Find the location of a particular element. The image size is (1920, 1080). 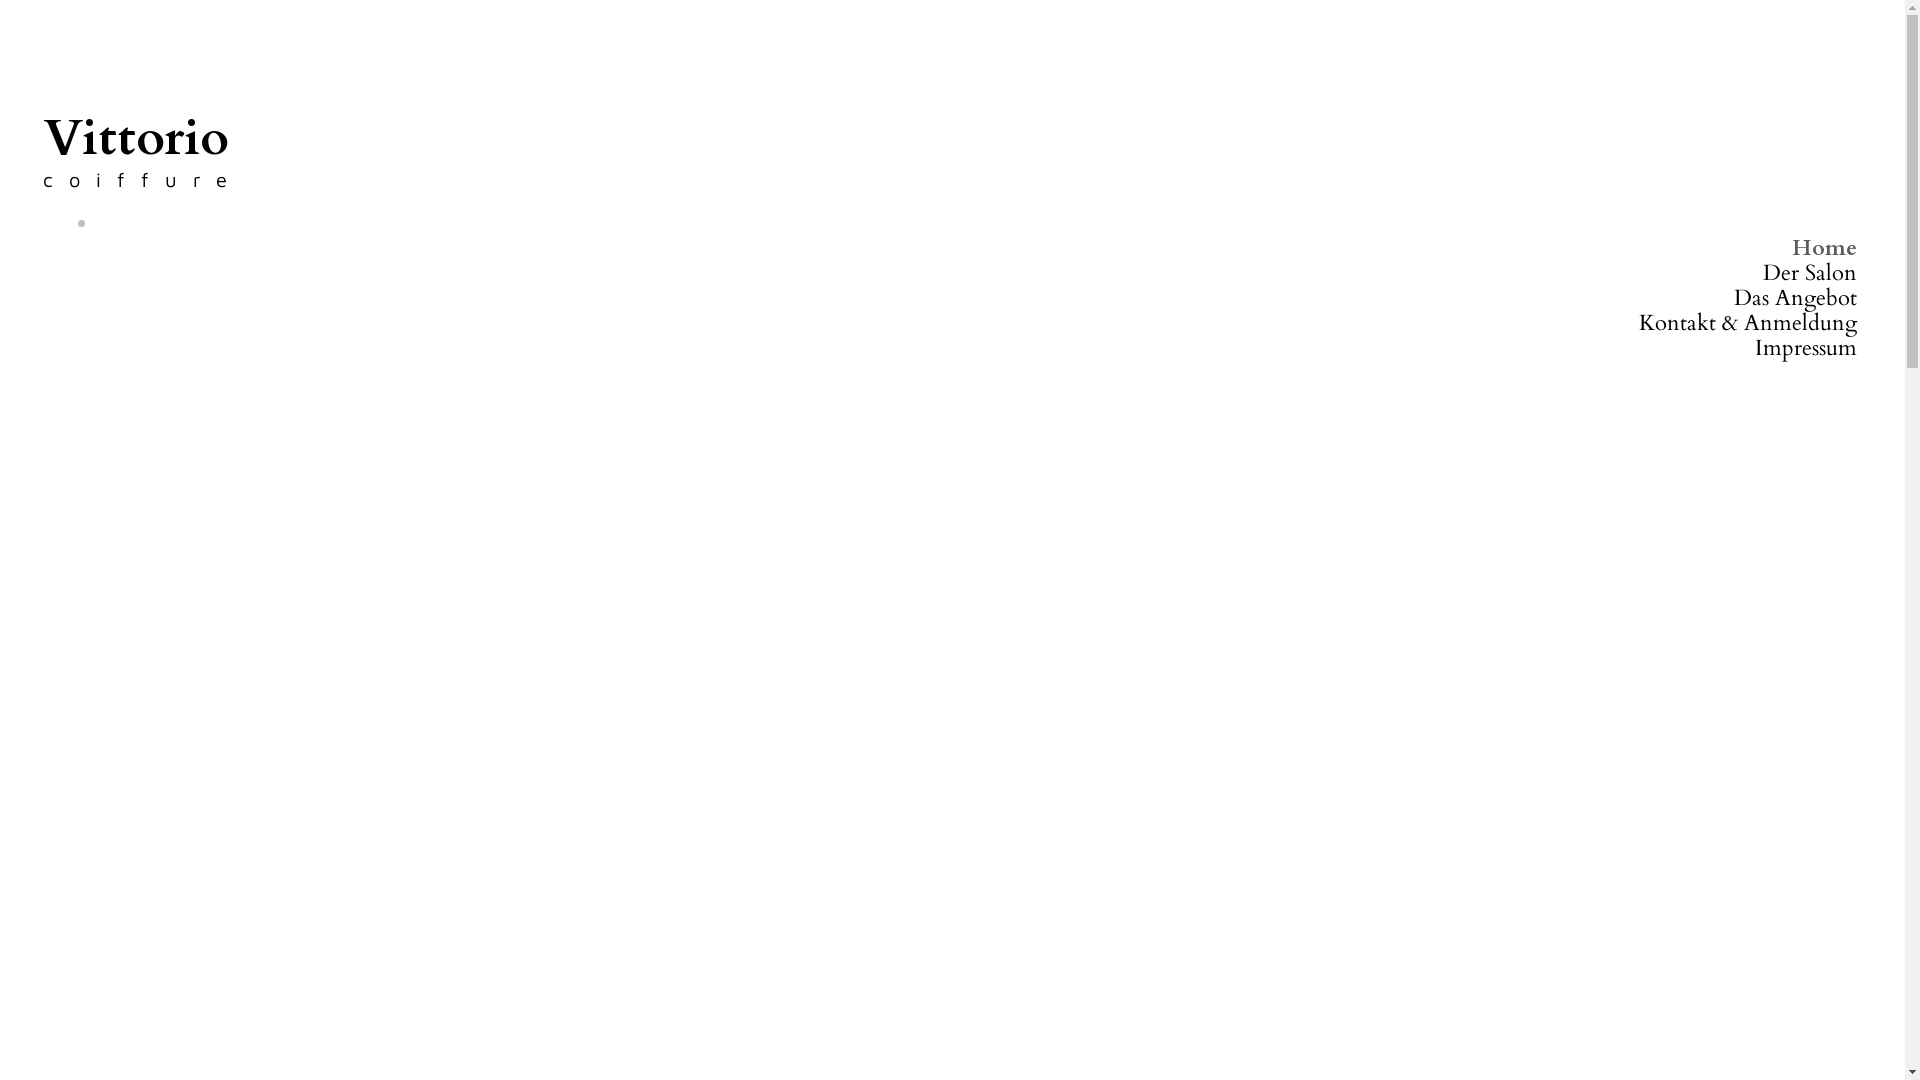

Termin vereinbaren is located at coordinates (952, 969).